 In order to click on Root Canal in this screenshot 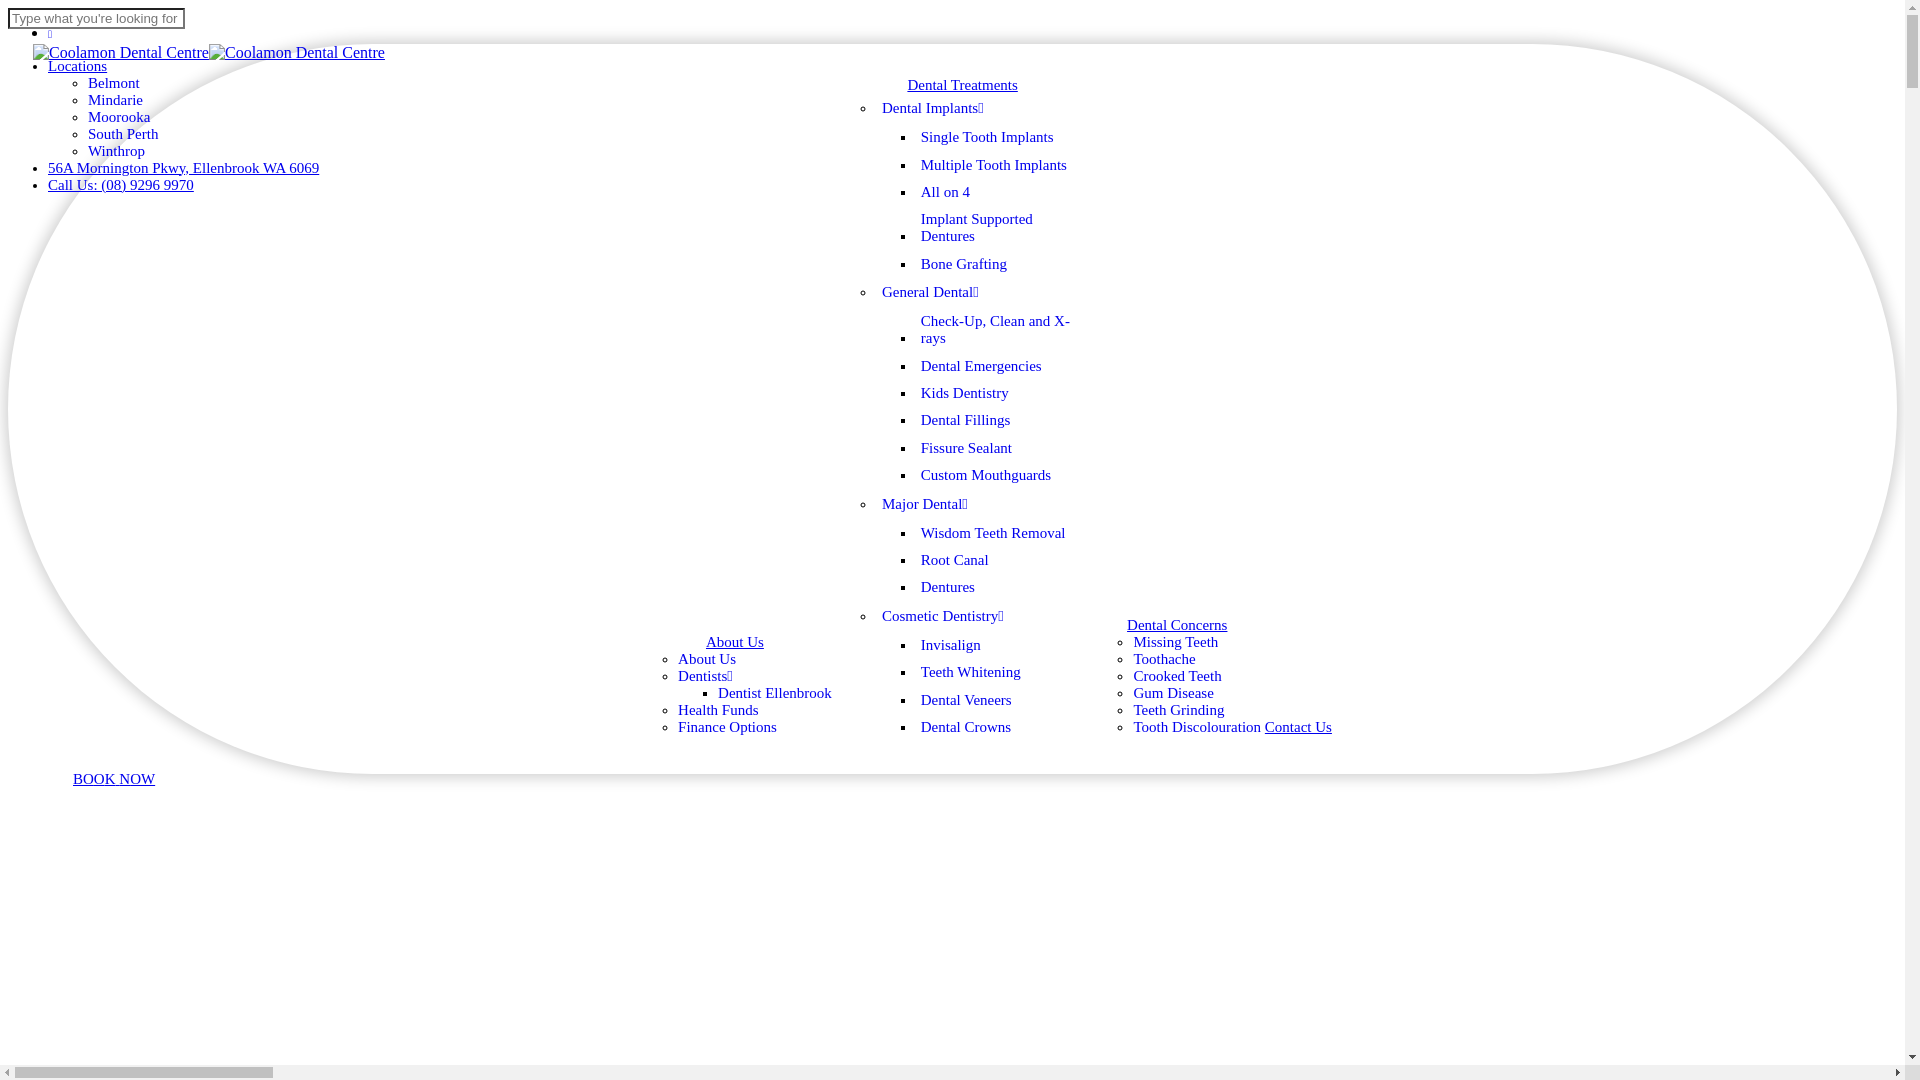, I will do `click(955, 560)`.